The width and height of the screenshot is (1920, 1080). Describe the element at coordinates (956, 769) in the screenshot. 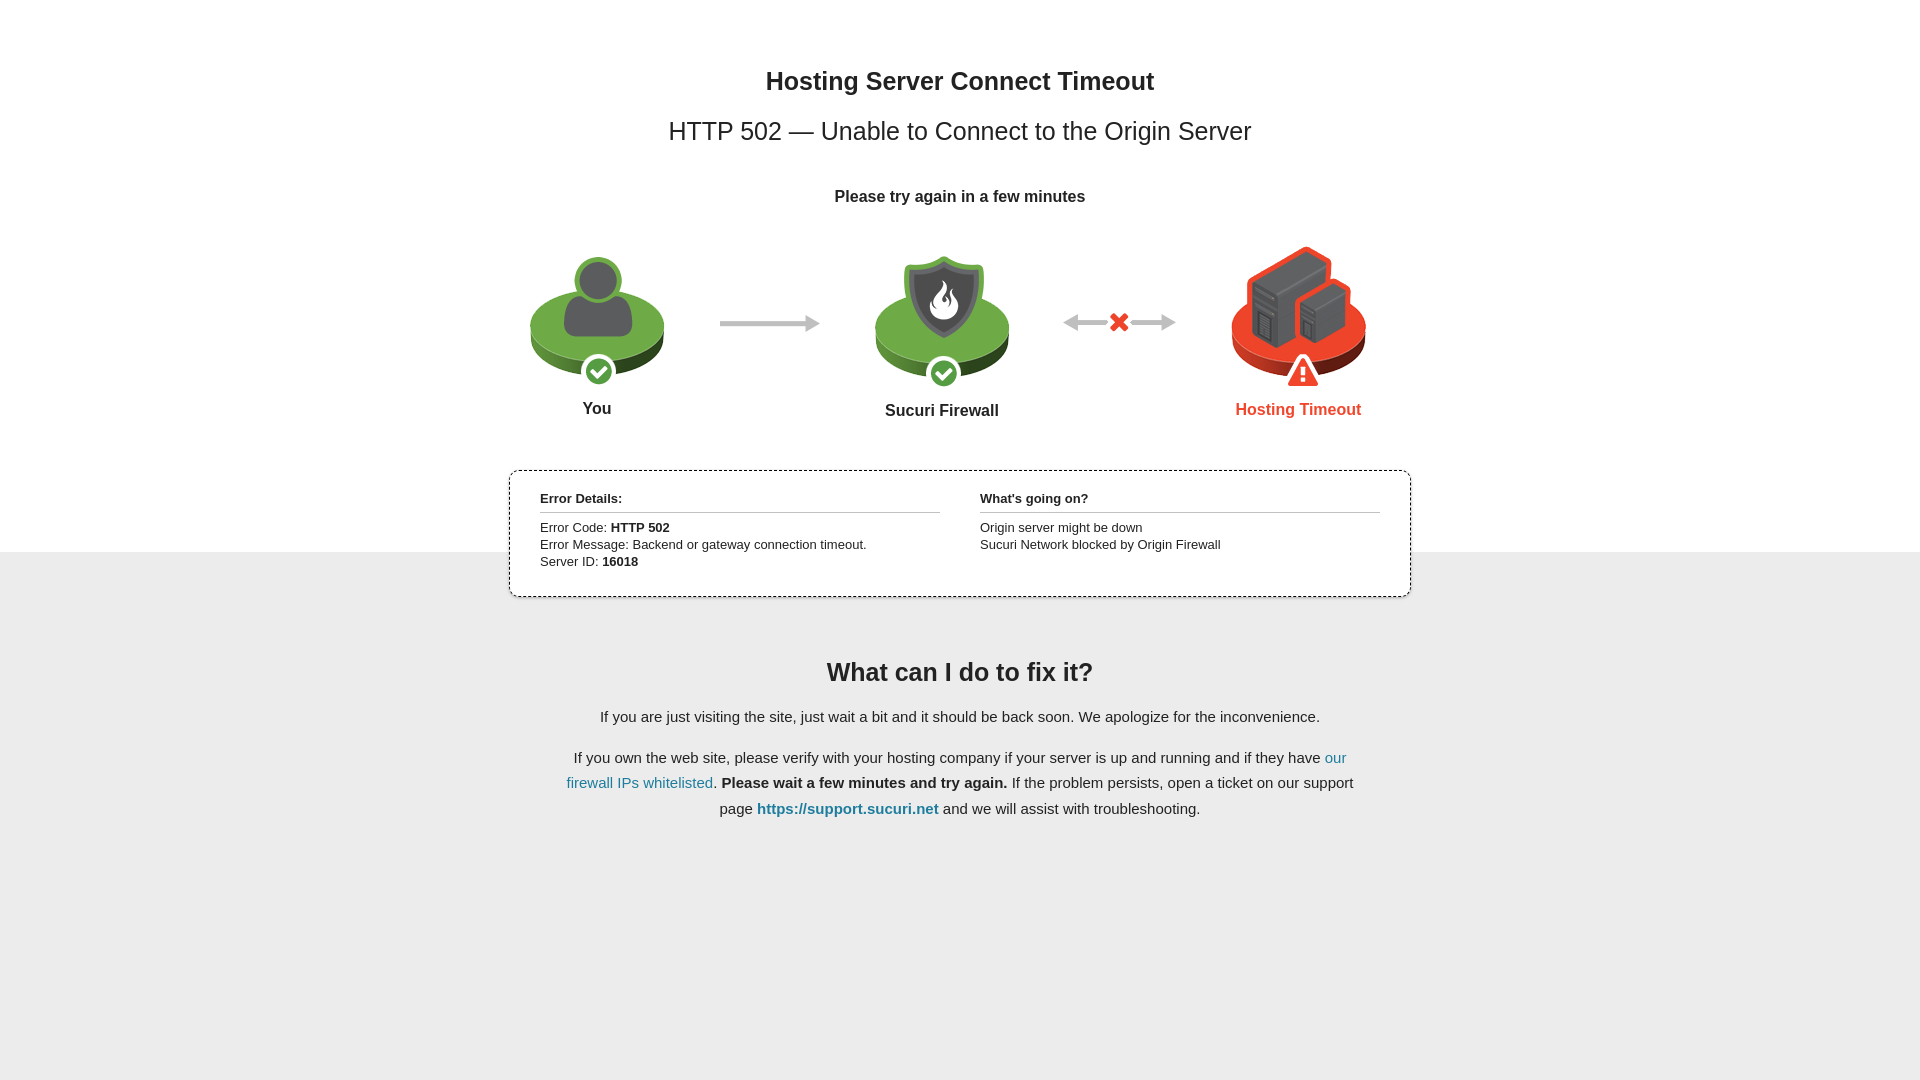

I see `our firewall IPs whitelisted` at that location.